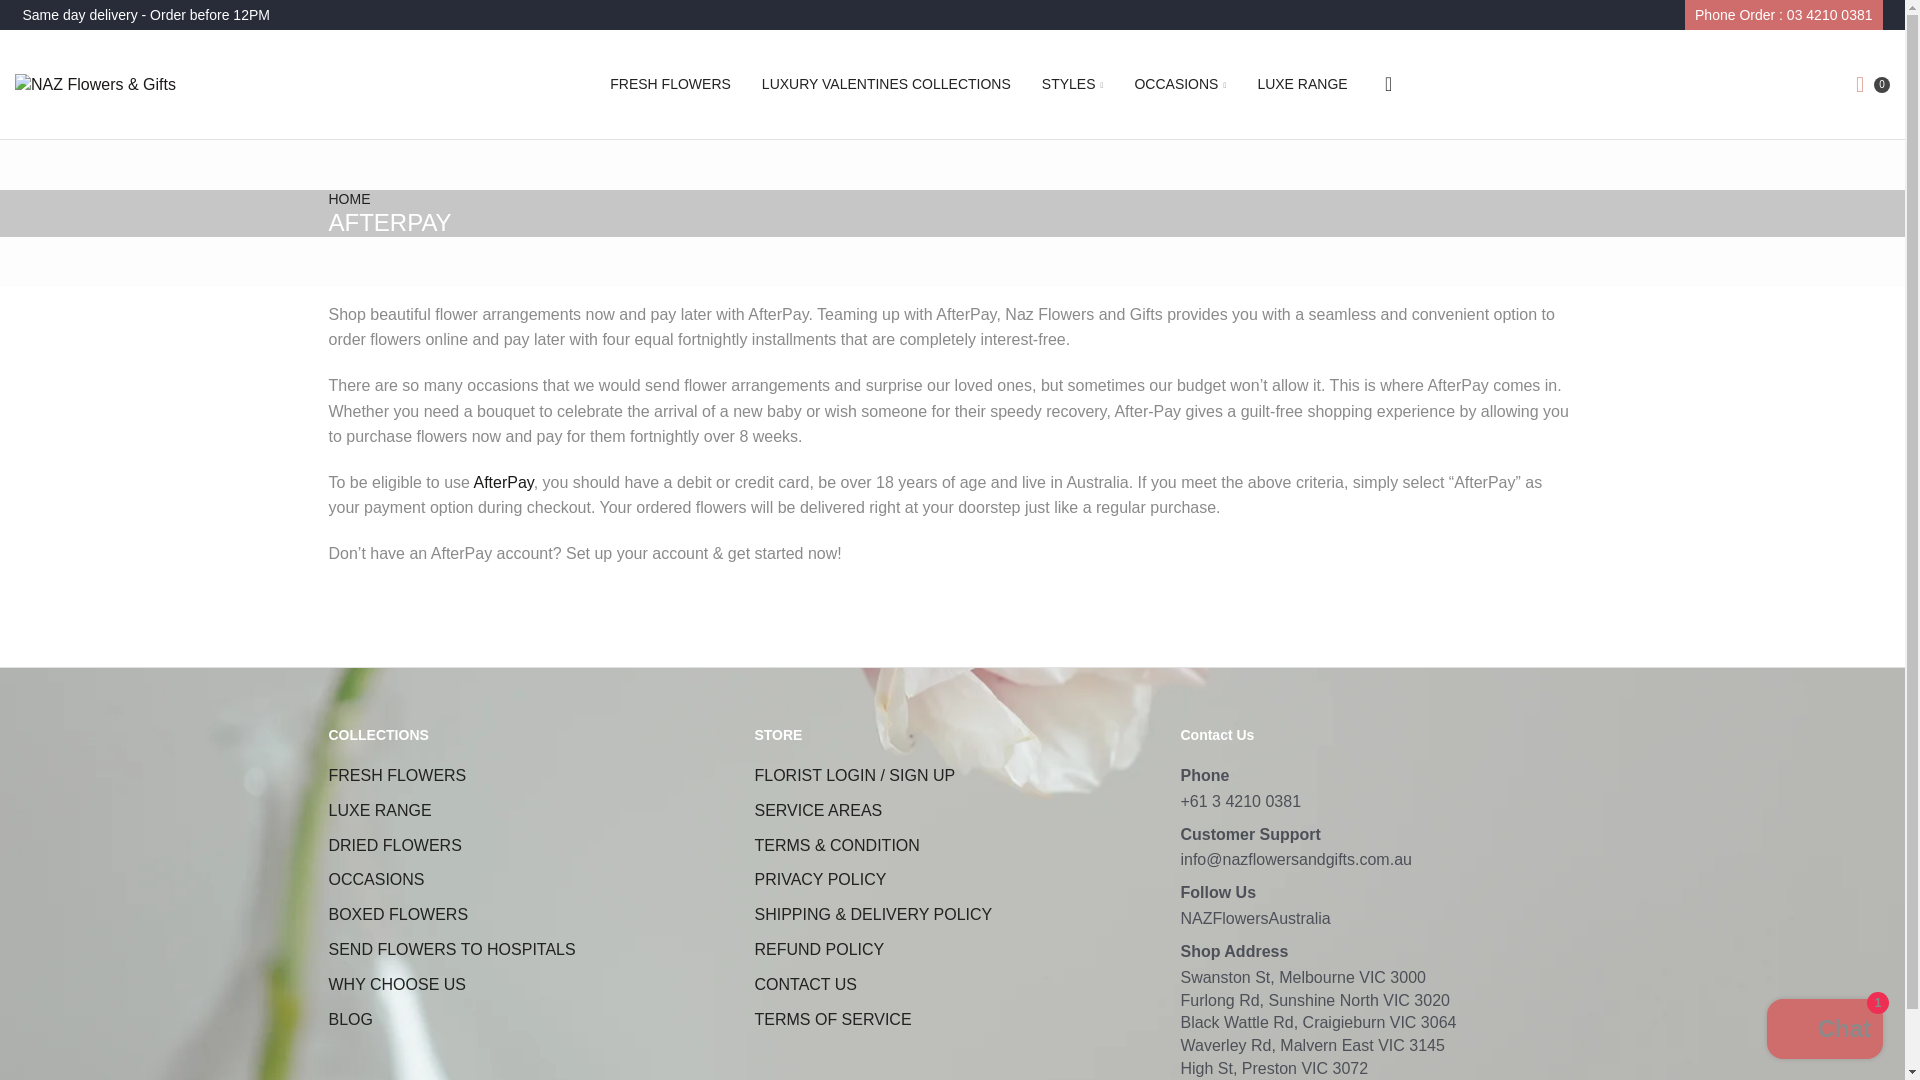 Image resolution: width=1920 pixels, height=1080 pixels. I want to click on Shopify online store chat, so click(1824, 1031).